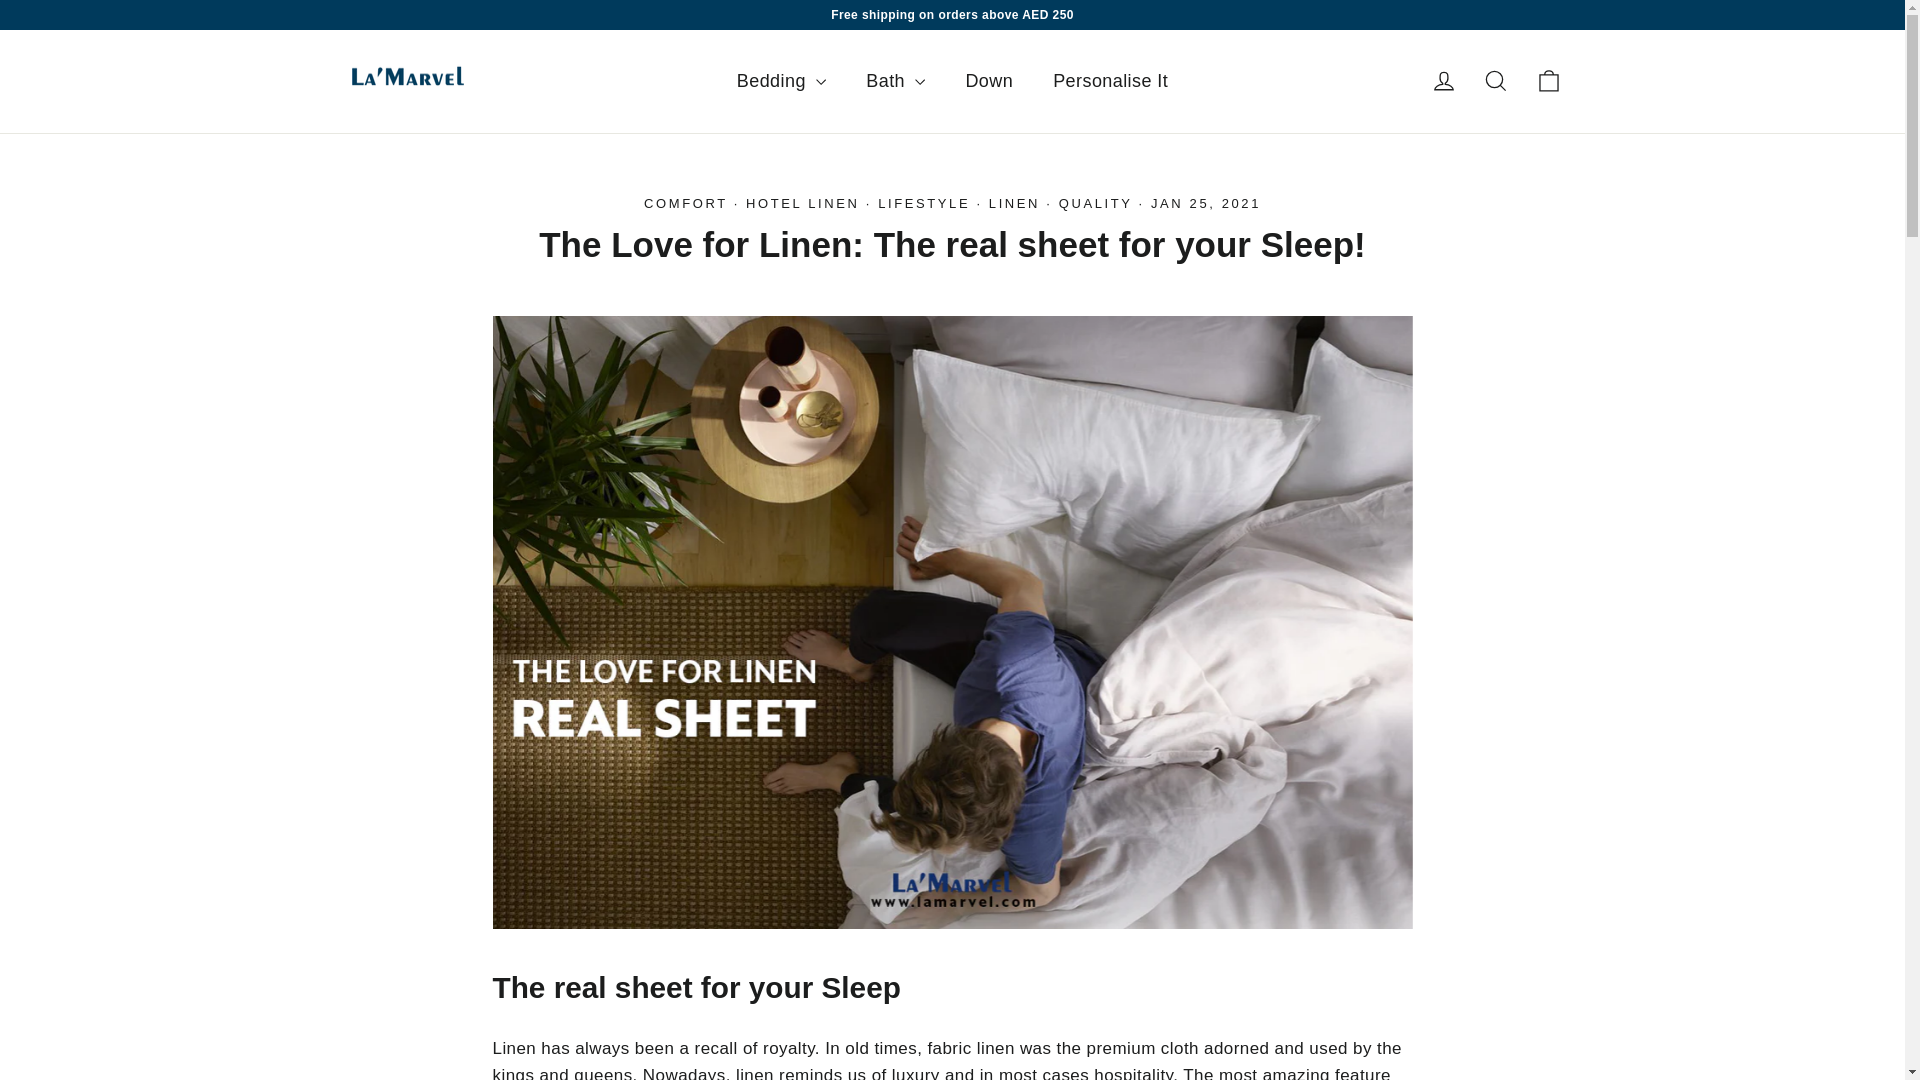  Describe the element at coordinates (1444, 80) in the screenshot. I see `account` at that location.